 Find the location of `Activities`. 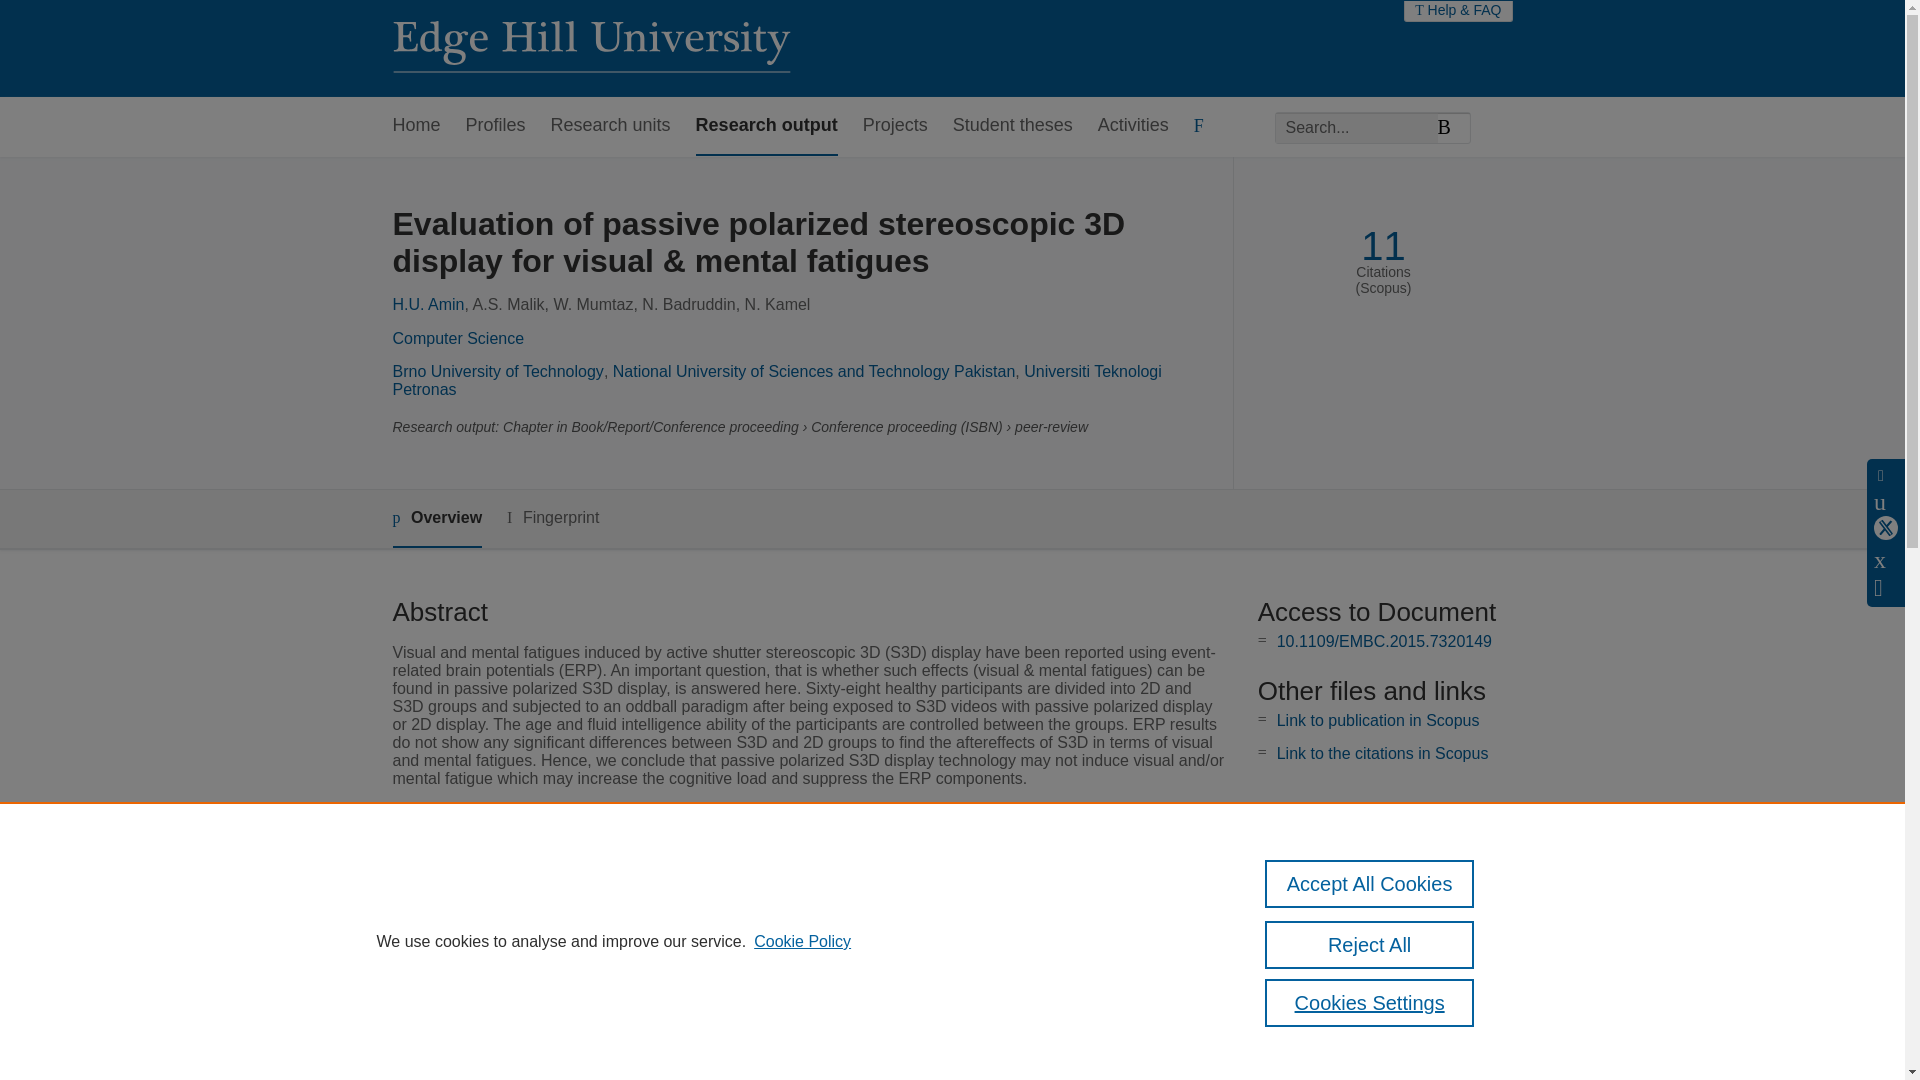

Activities is located at coordinates (1134, 126).